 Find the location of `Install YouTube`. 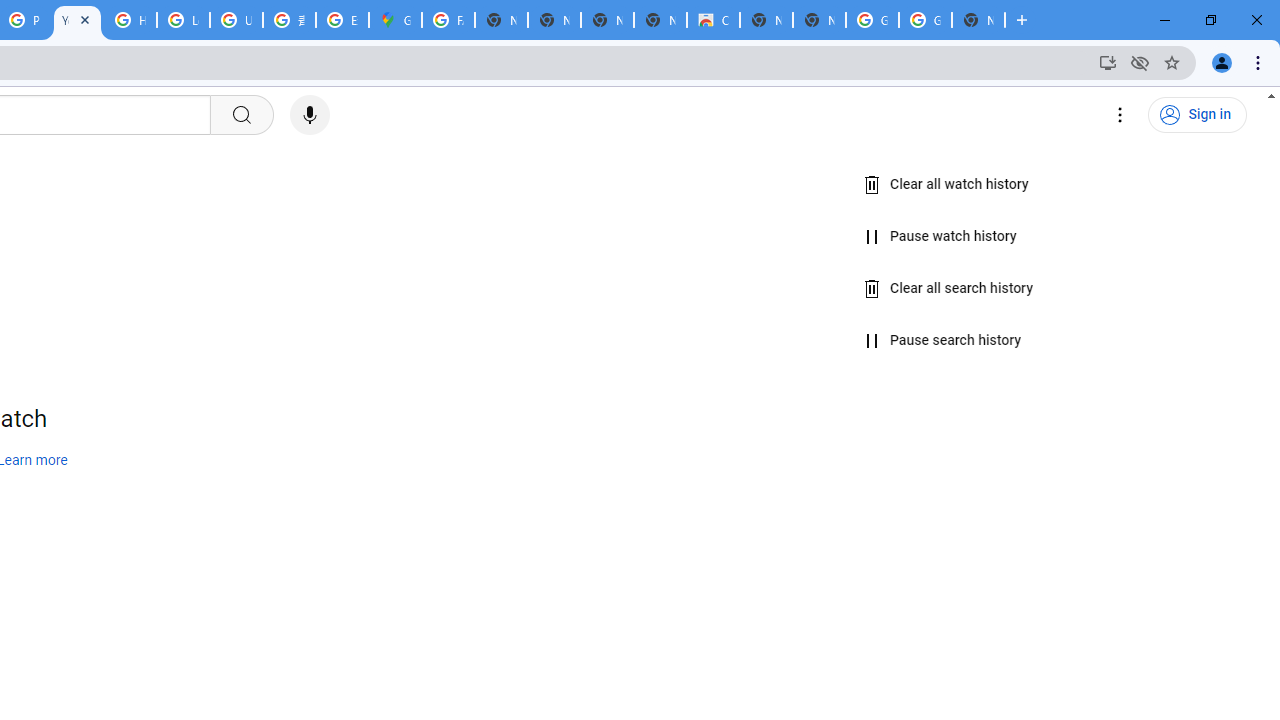

Install YouTube is located at coordinates (1108, 62).